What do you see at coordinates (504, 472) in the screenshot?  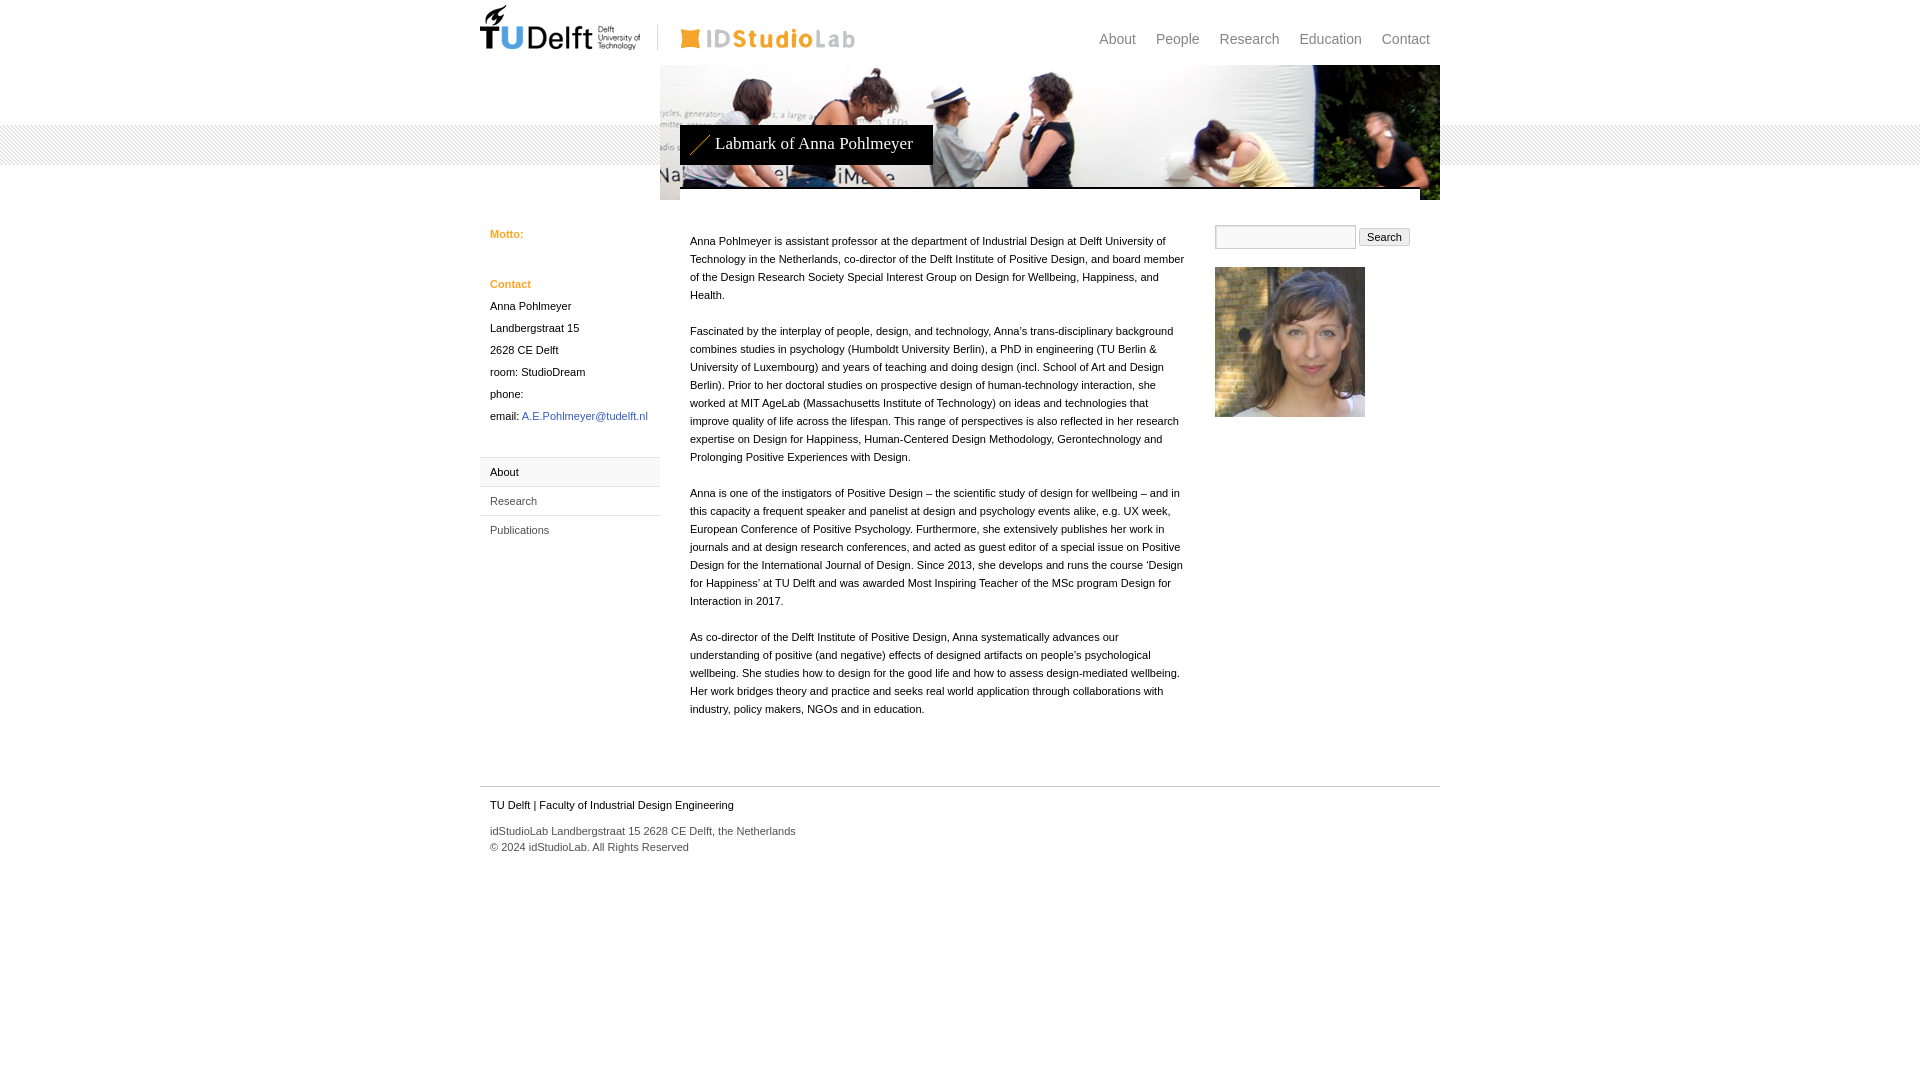 I see `About` at bounding box center [504, 472].